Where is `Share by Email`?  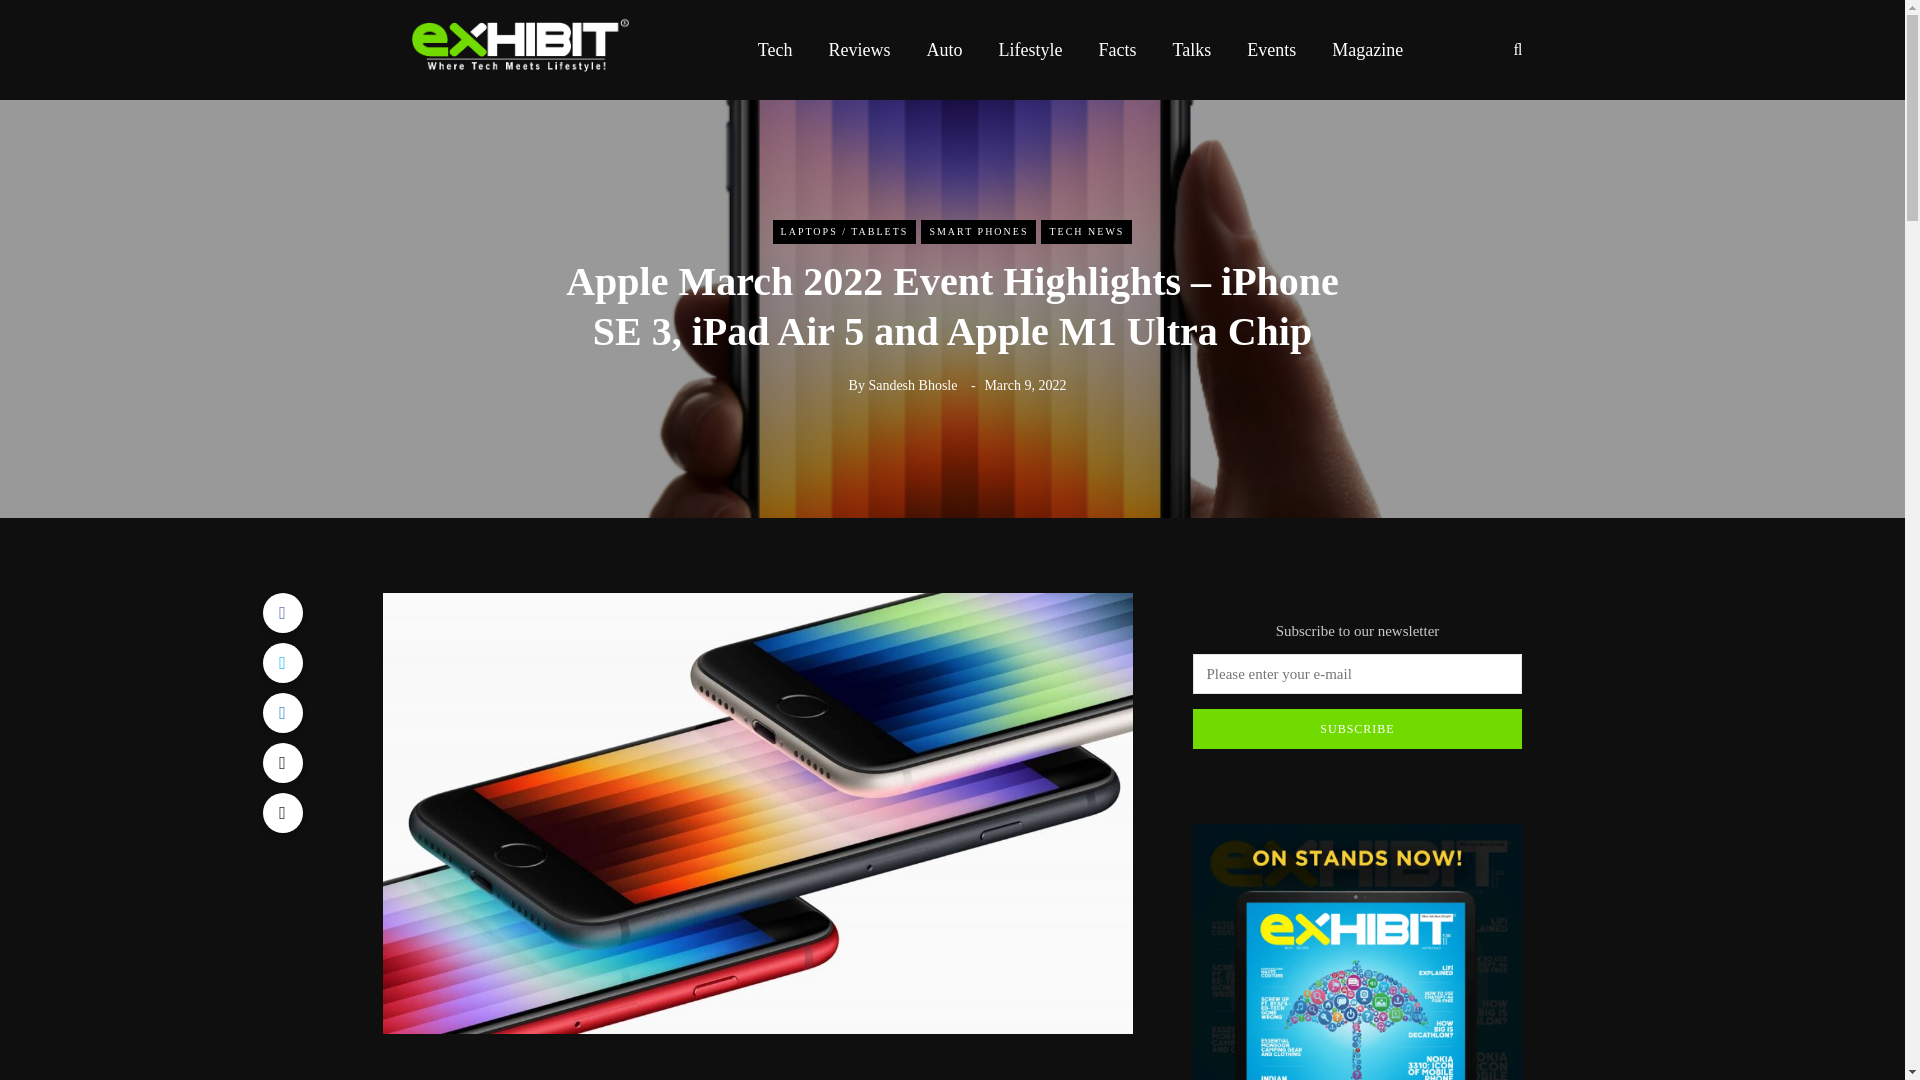
Share by Email is located at coordinates (281, 812).